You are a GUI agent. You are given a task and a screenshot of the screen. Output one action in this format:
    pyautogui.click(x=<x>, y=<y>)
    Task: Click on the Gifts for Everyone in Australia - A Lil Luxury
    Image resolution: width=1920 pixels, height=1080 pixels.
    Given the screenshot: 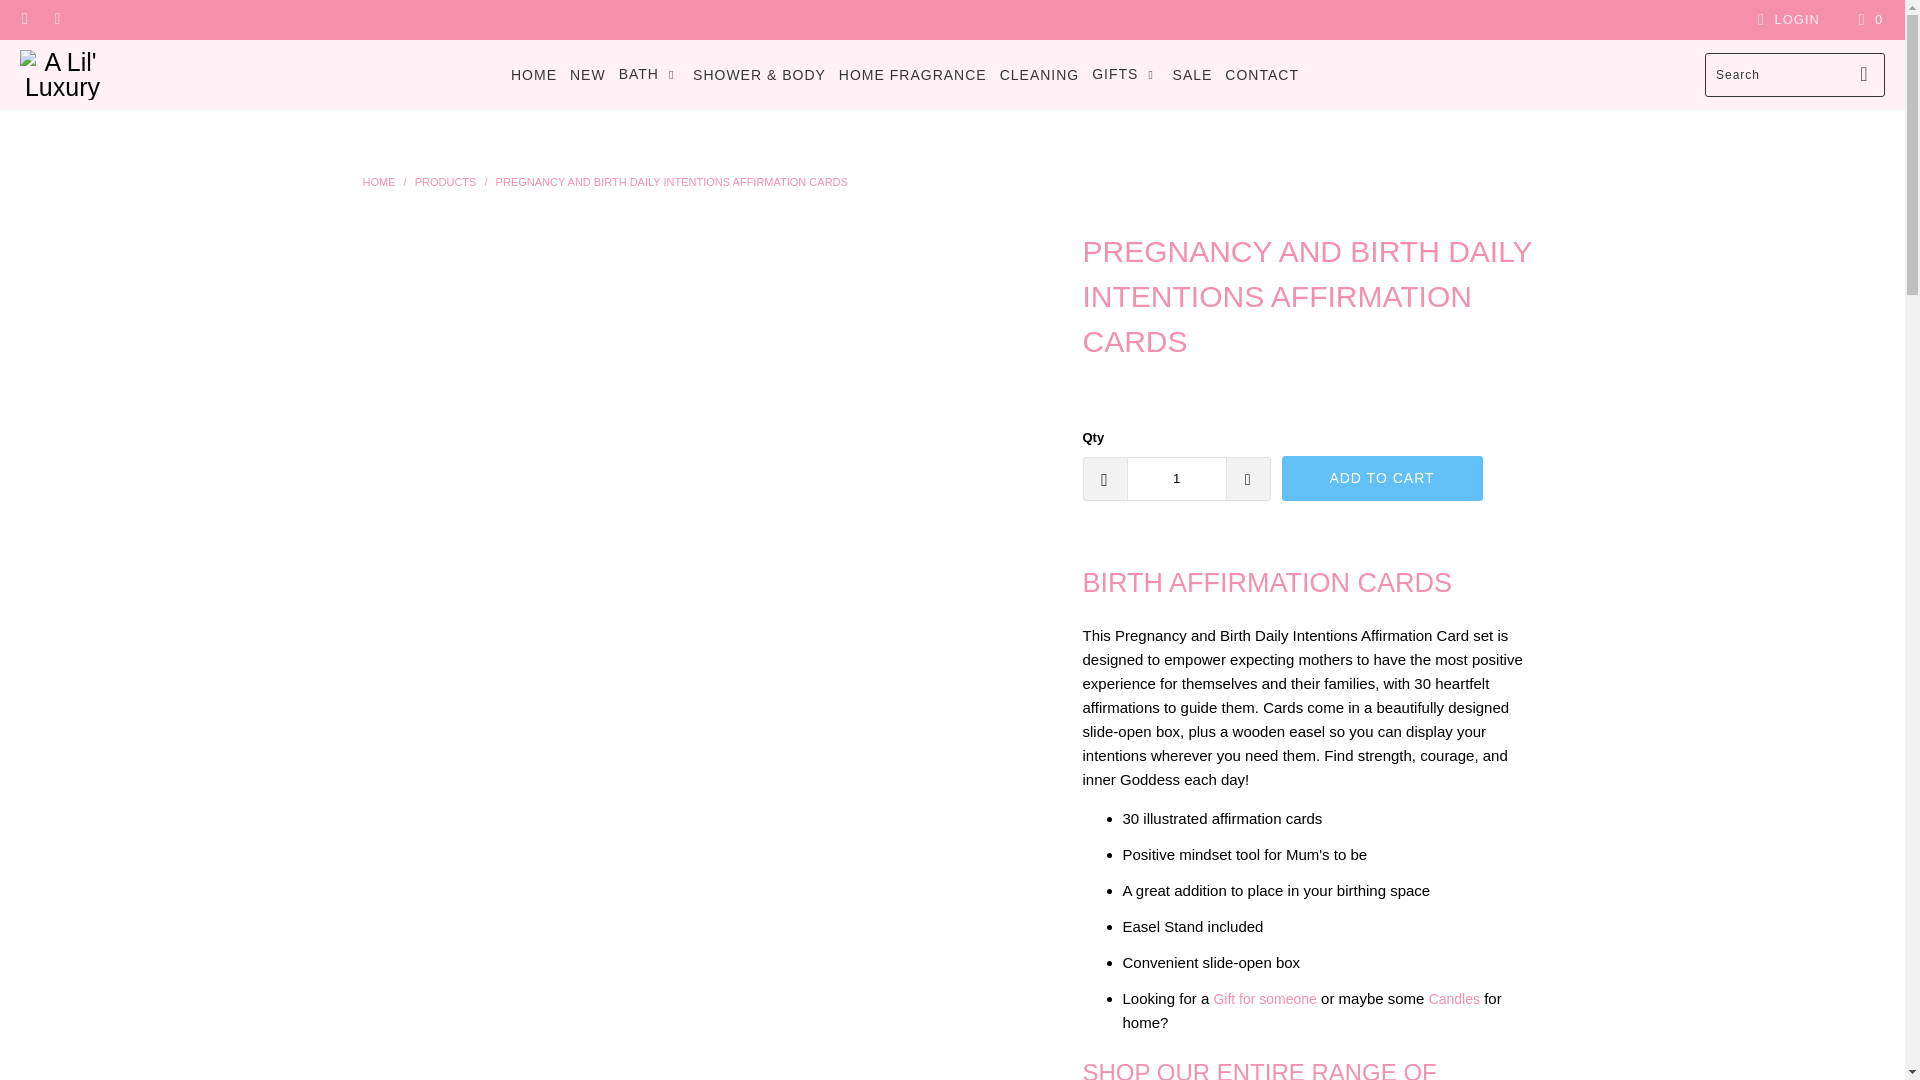 What is the action you would take?
    pyautogui.click(x=1265, y=998)
    